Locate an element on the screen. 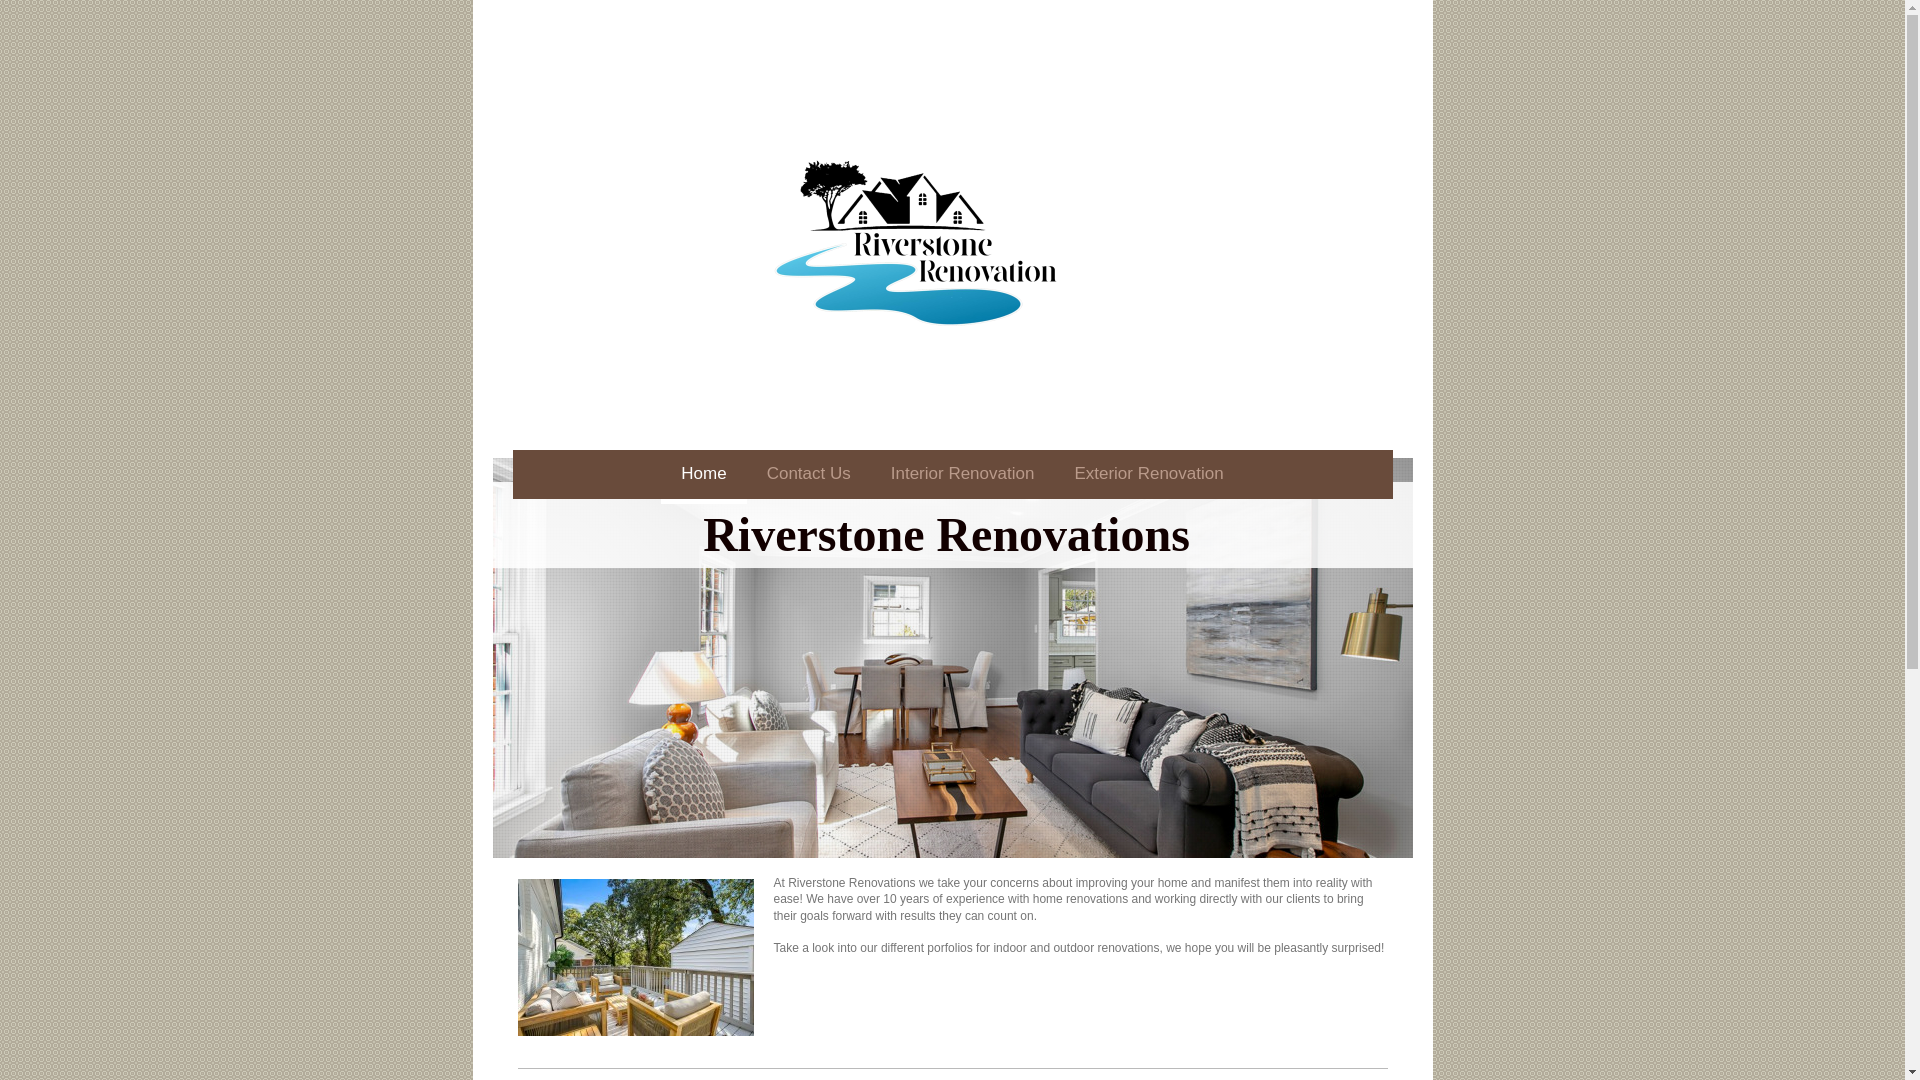 Image resolution: width=1920 pixels, height=1080 pixels. Interior Renovation is located at coordinates (962, 477).